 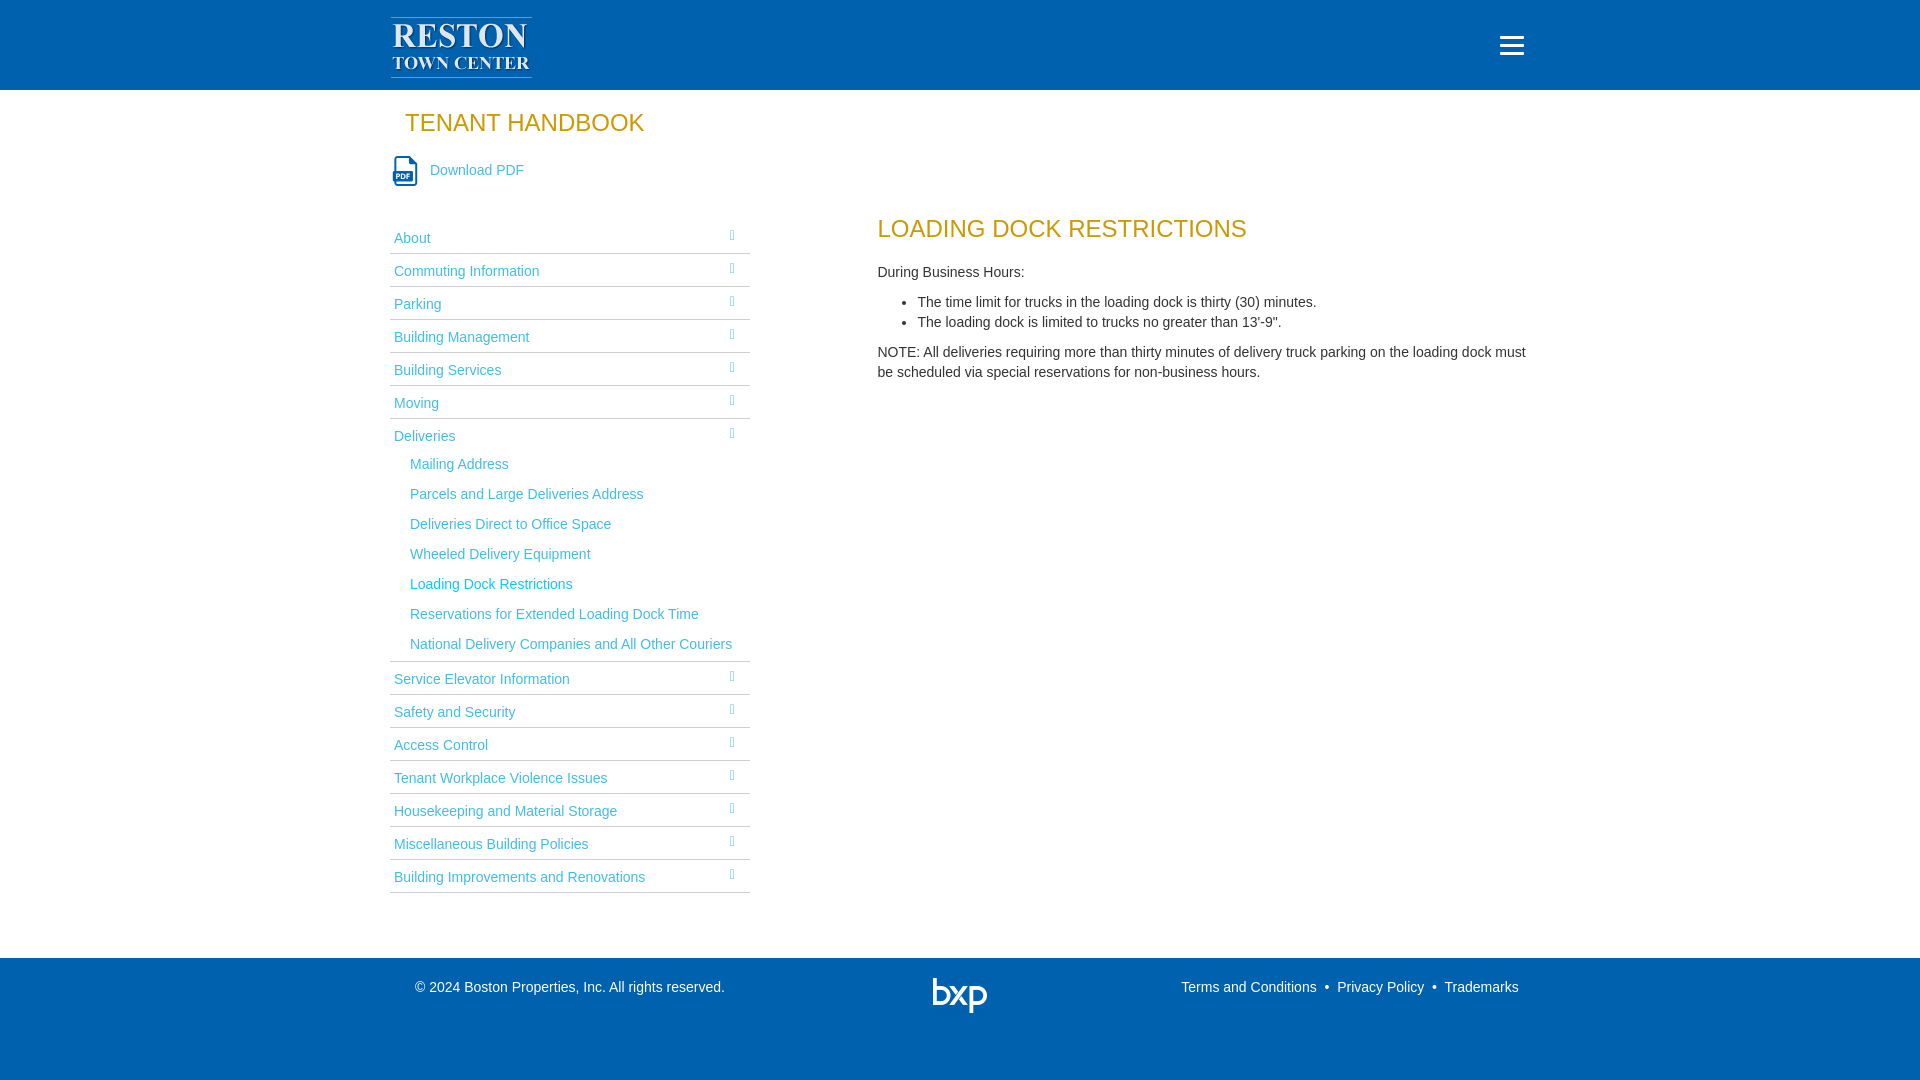 I want to click on Trademarks, so click(x=1482, y=986).